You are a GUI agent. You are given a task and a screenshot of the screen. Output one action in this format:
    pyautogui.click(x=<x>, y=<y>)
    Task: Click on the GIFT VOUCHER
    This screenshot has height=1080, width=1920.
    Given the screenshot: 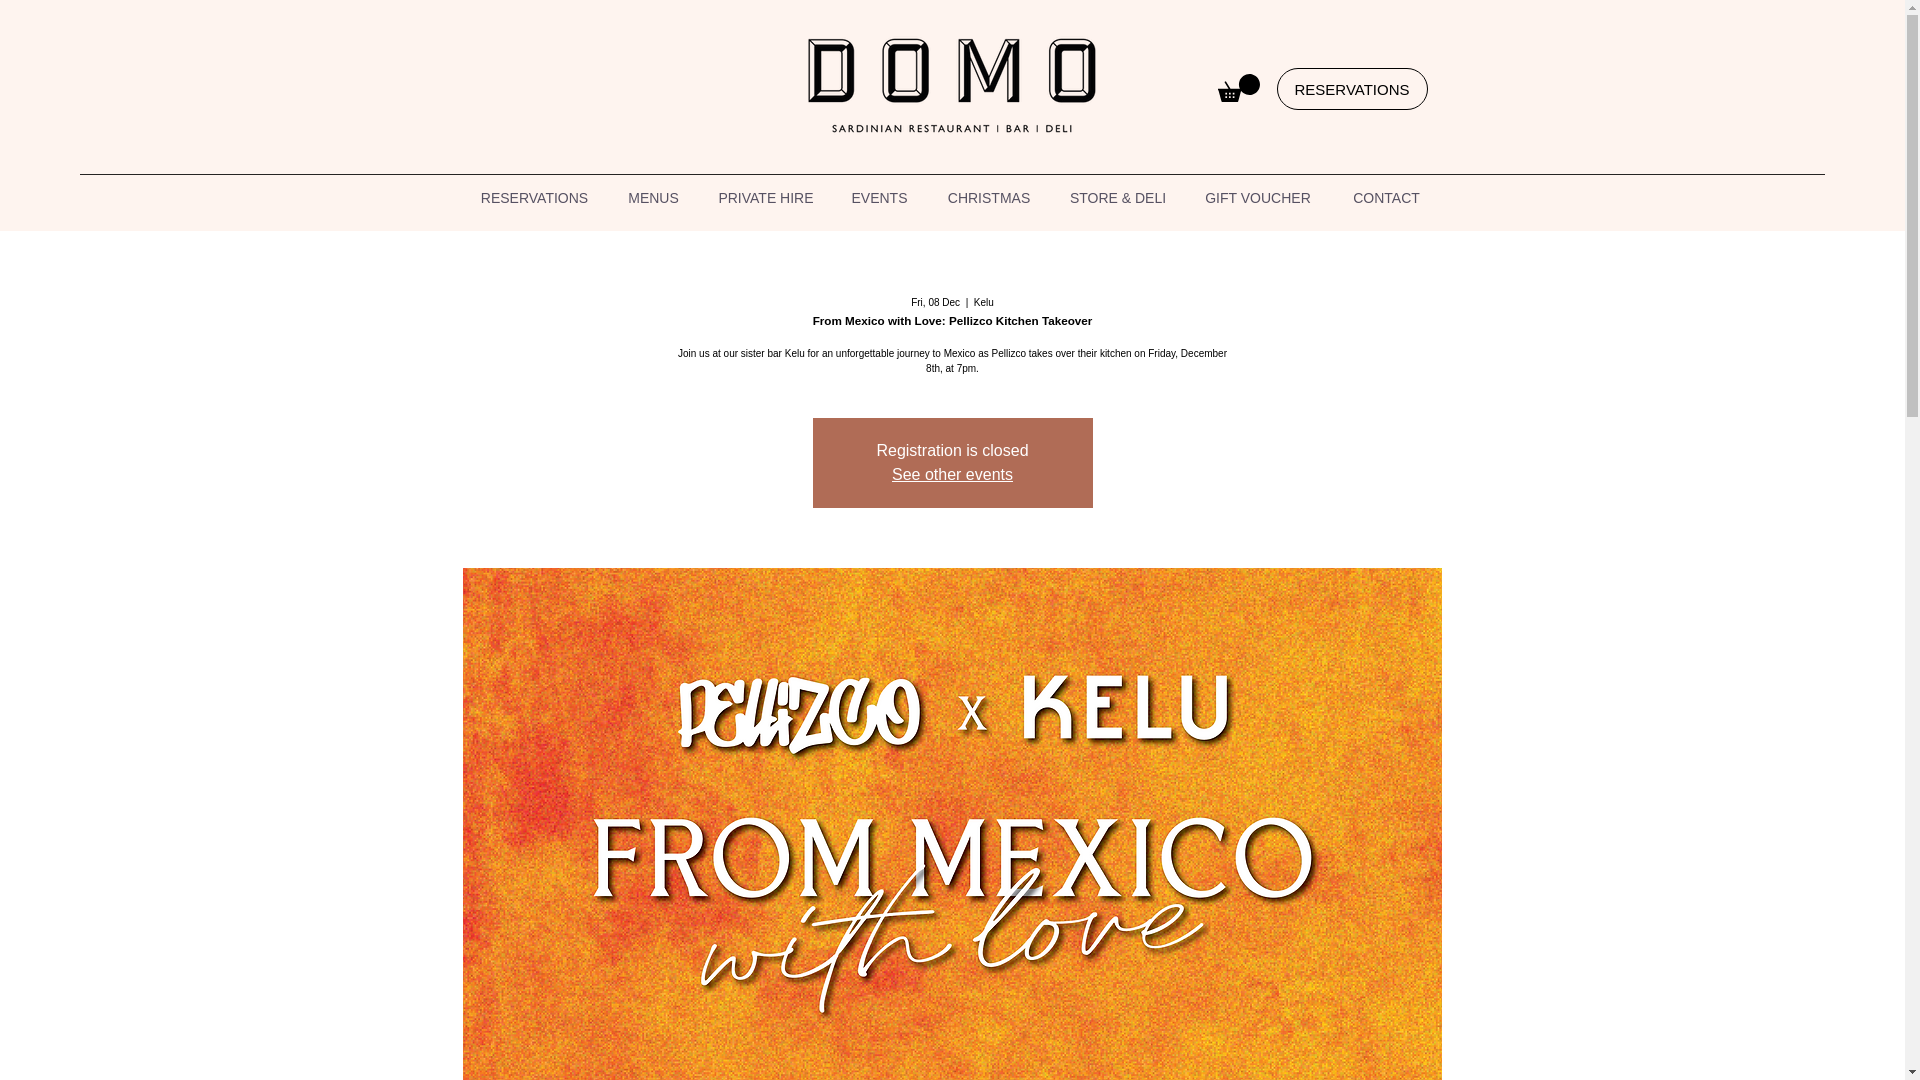 What is the action you would take?
    pyautogui.click(x=1258, y=198)
    